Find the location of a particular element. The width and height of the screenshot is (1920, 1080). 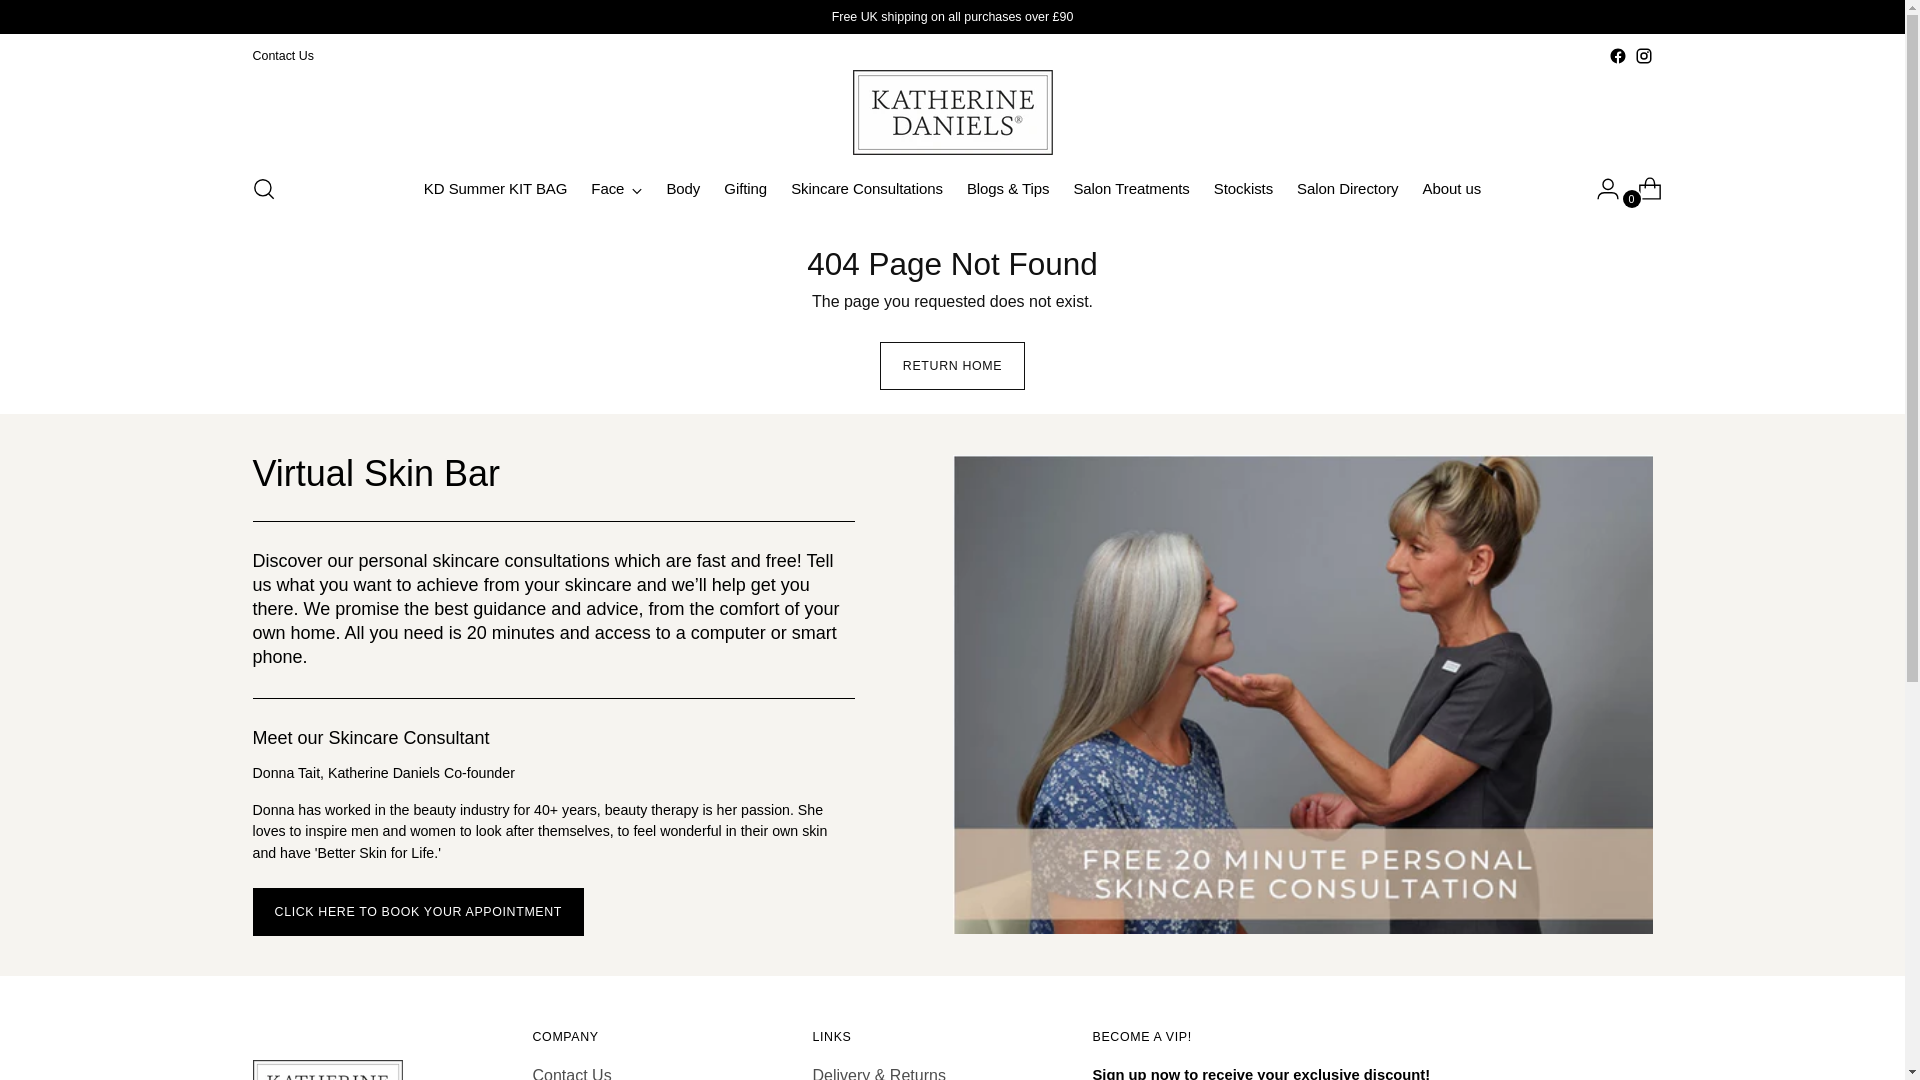

Stockists is located at coordinates (1242, 188).